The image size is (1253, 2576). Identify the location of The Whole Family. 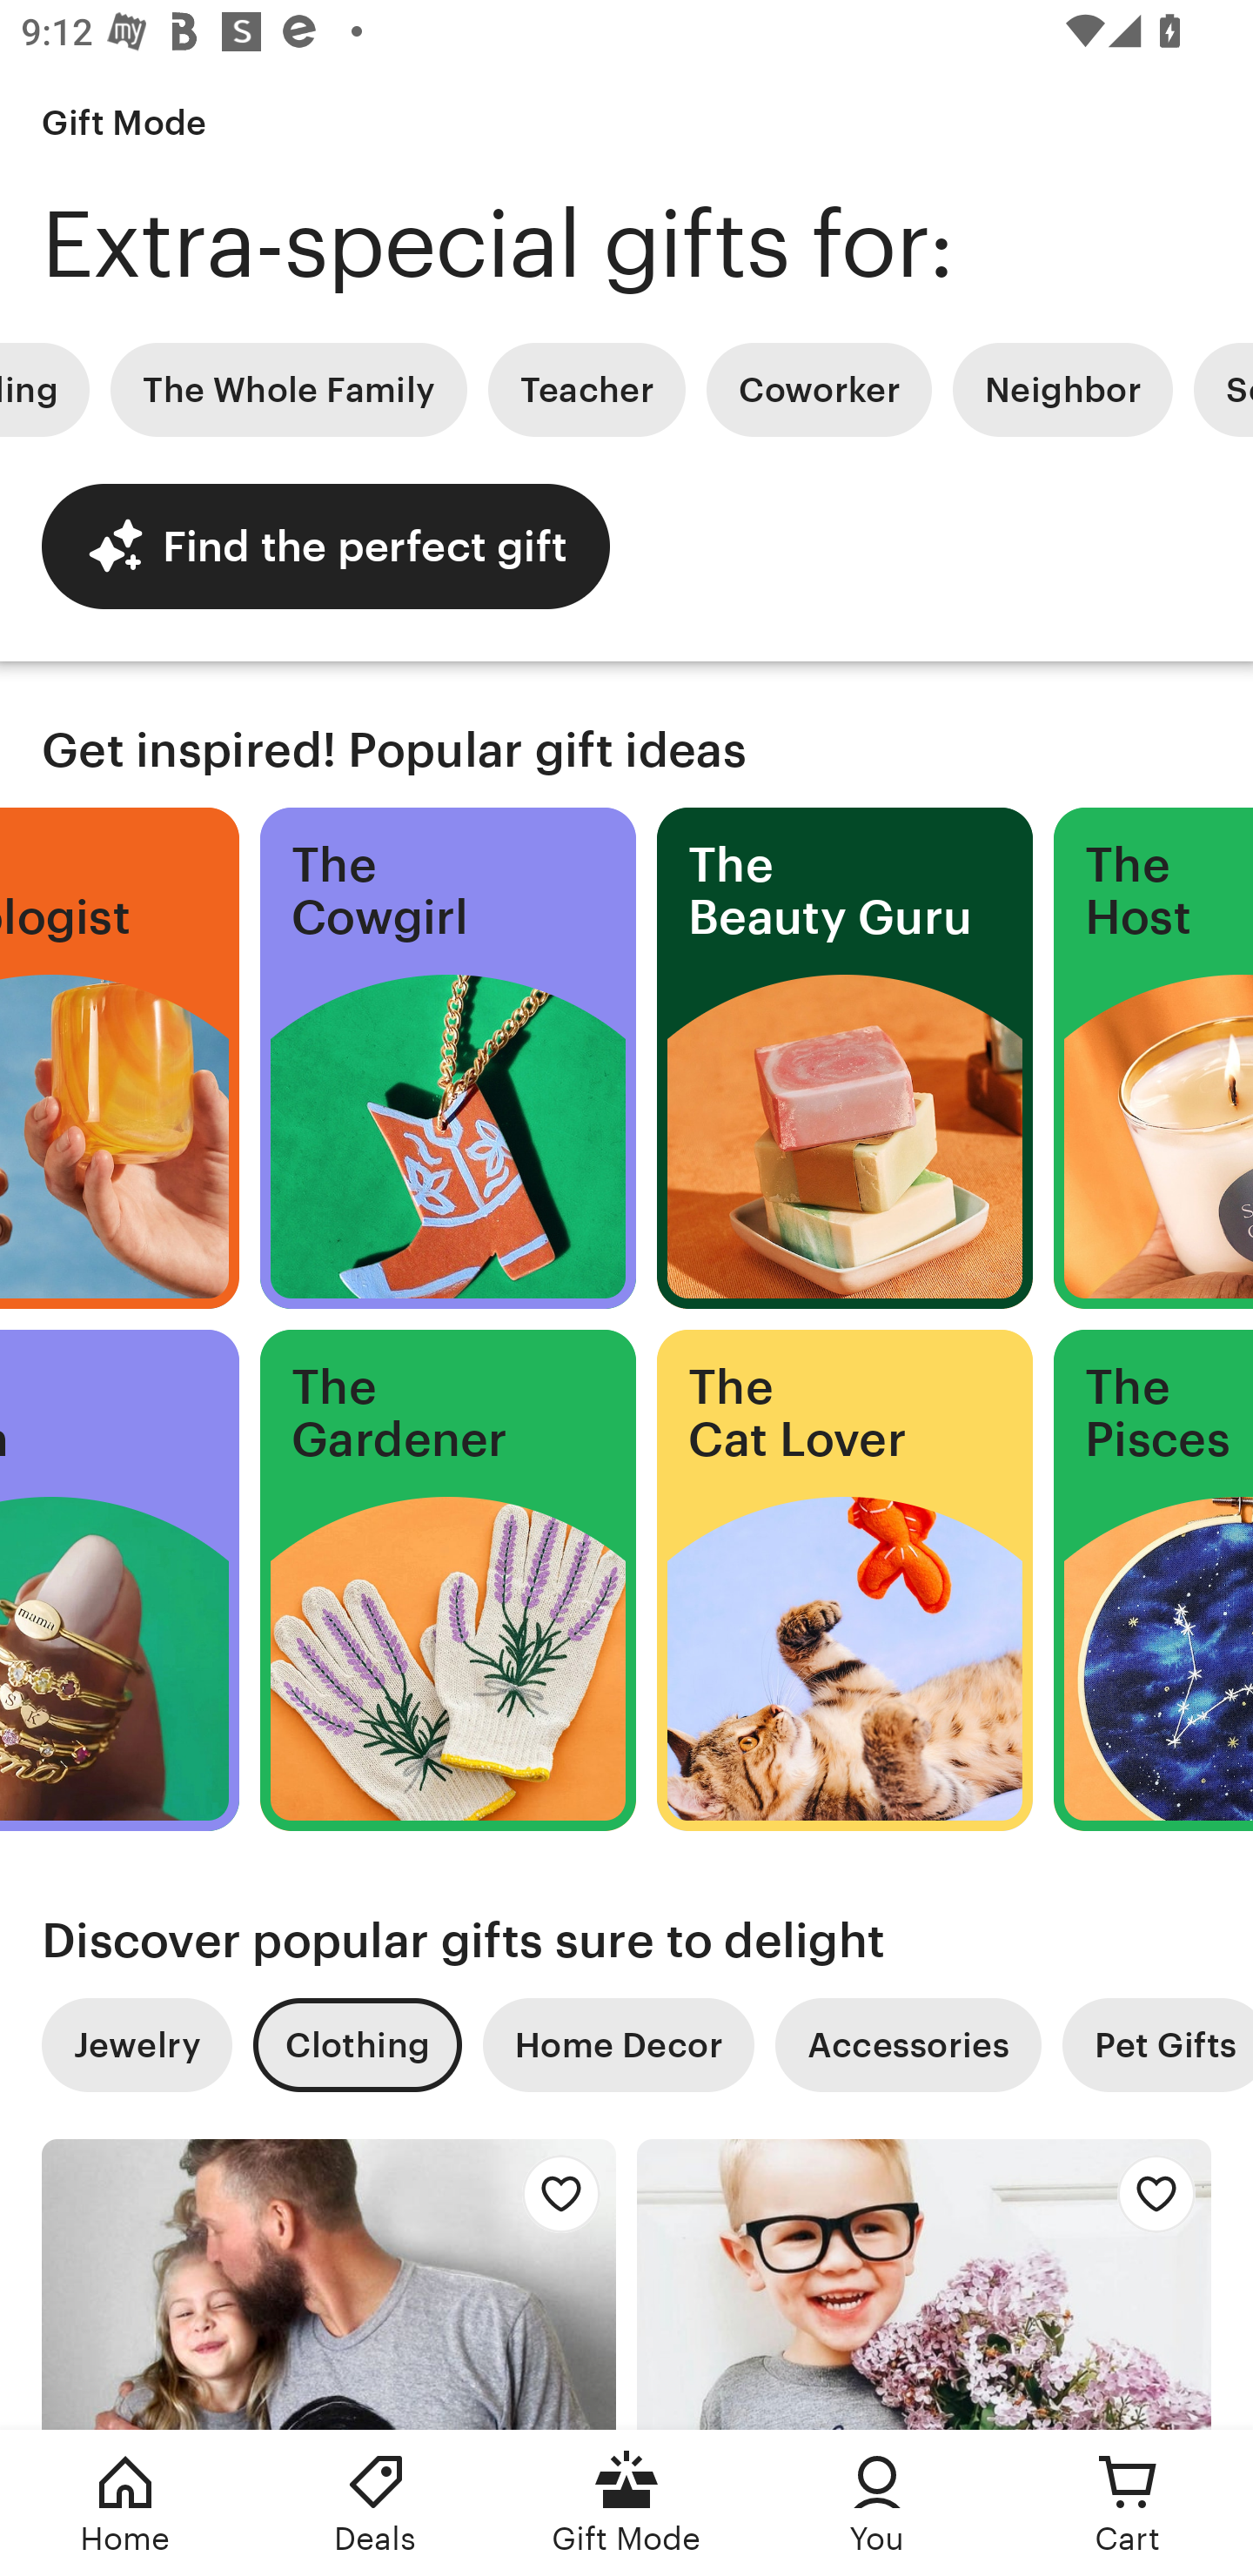
(289, 390).